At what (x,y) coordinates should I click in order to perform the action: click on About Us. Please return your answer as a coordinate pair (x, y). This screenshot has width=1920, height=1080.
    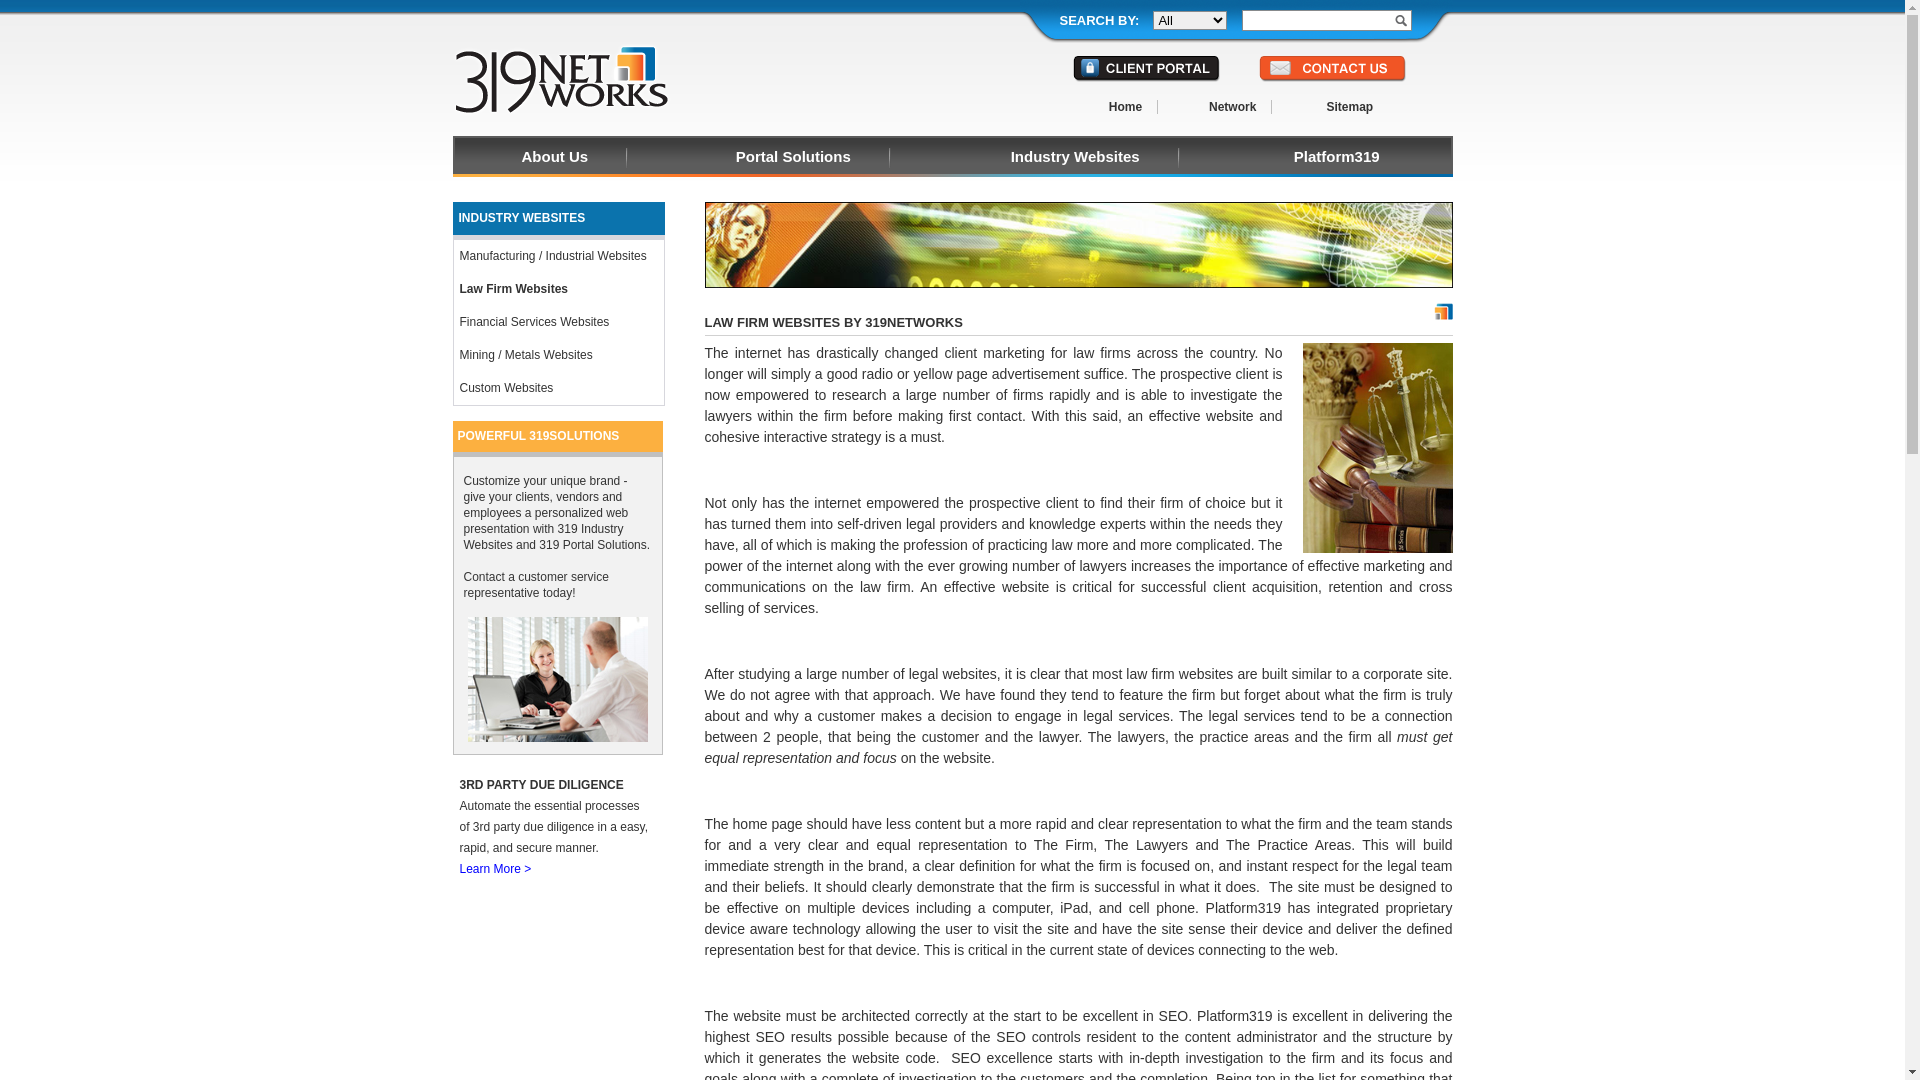
    Looking at the image, I should click on (556, 162).